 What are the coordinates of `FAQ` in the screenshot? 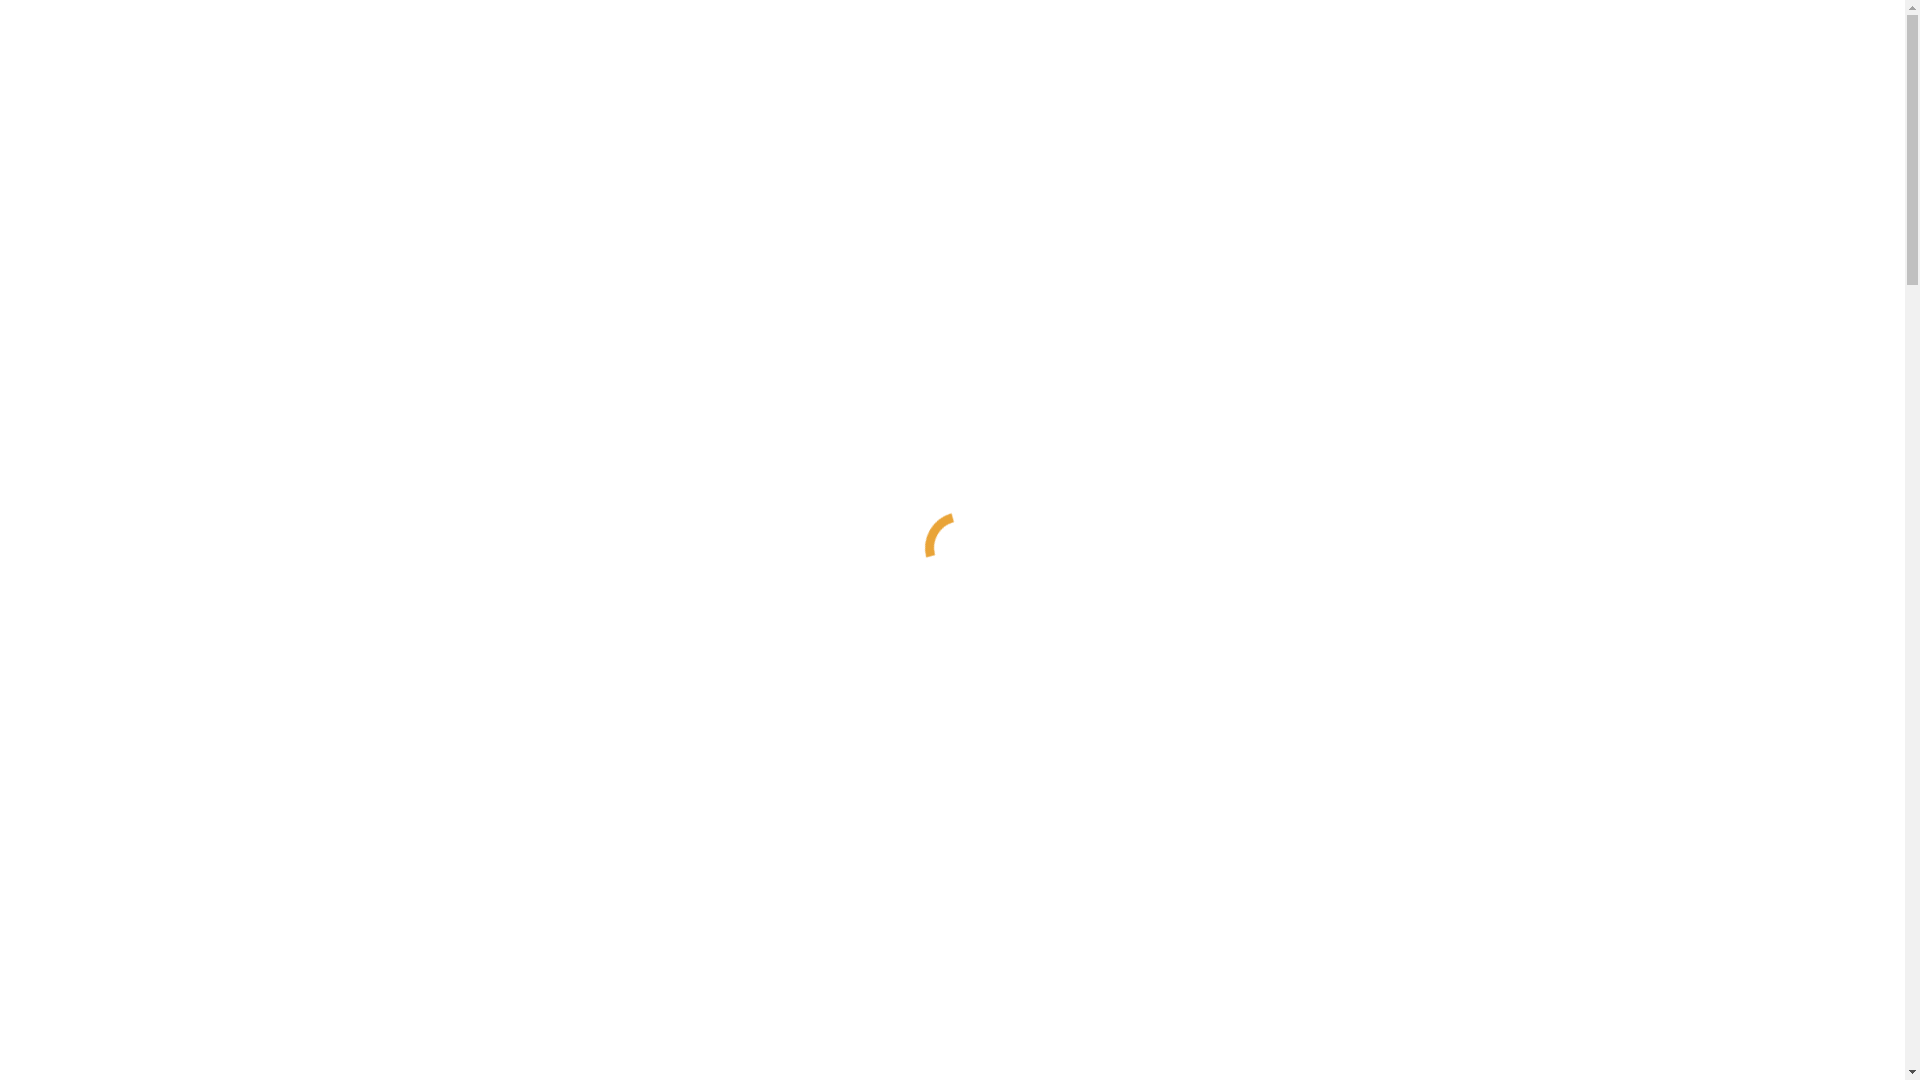 It's located at (104, 482).